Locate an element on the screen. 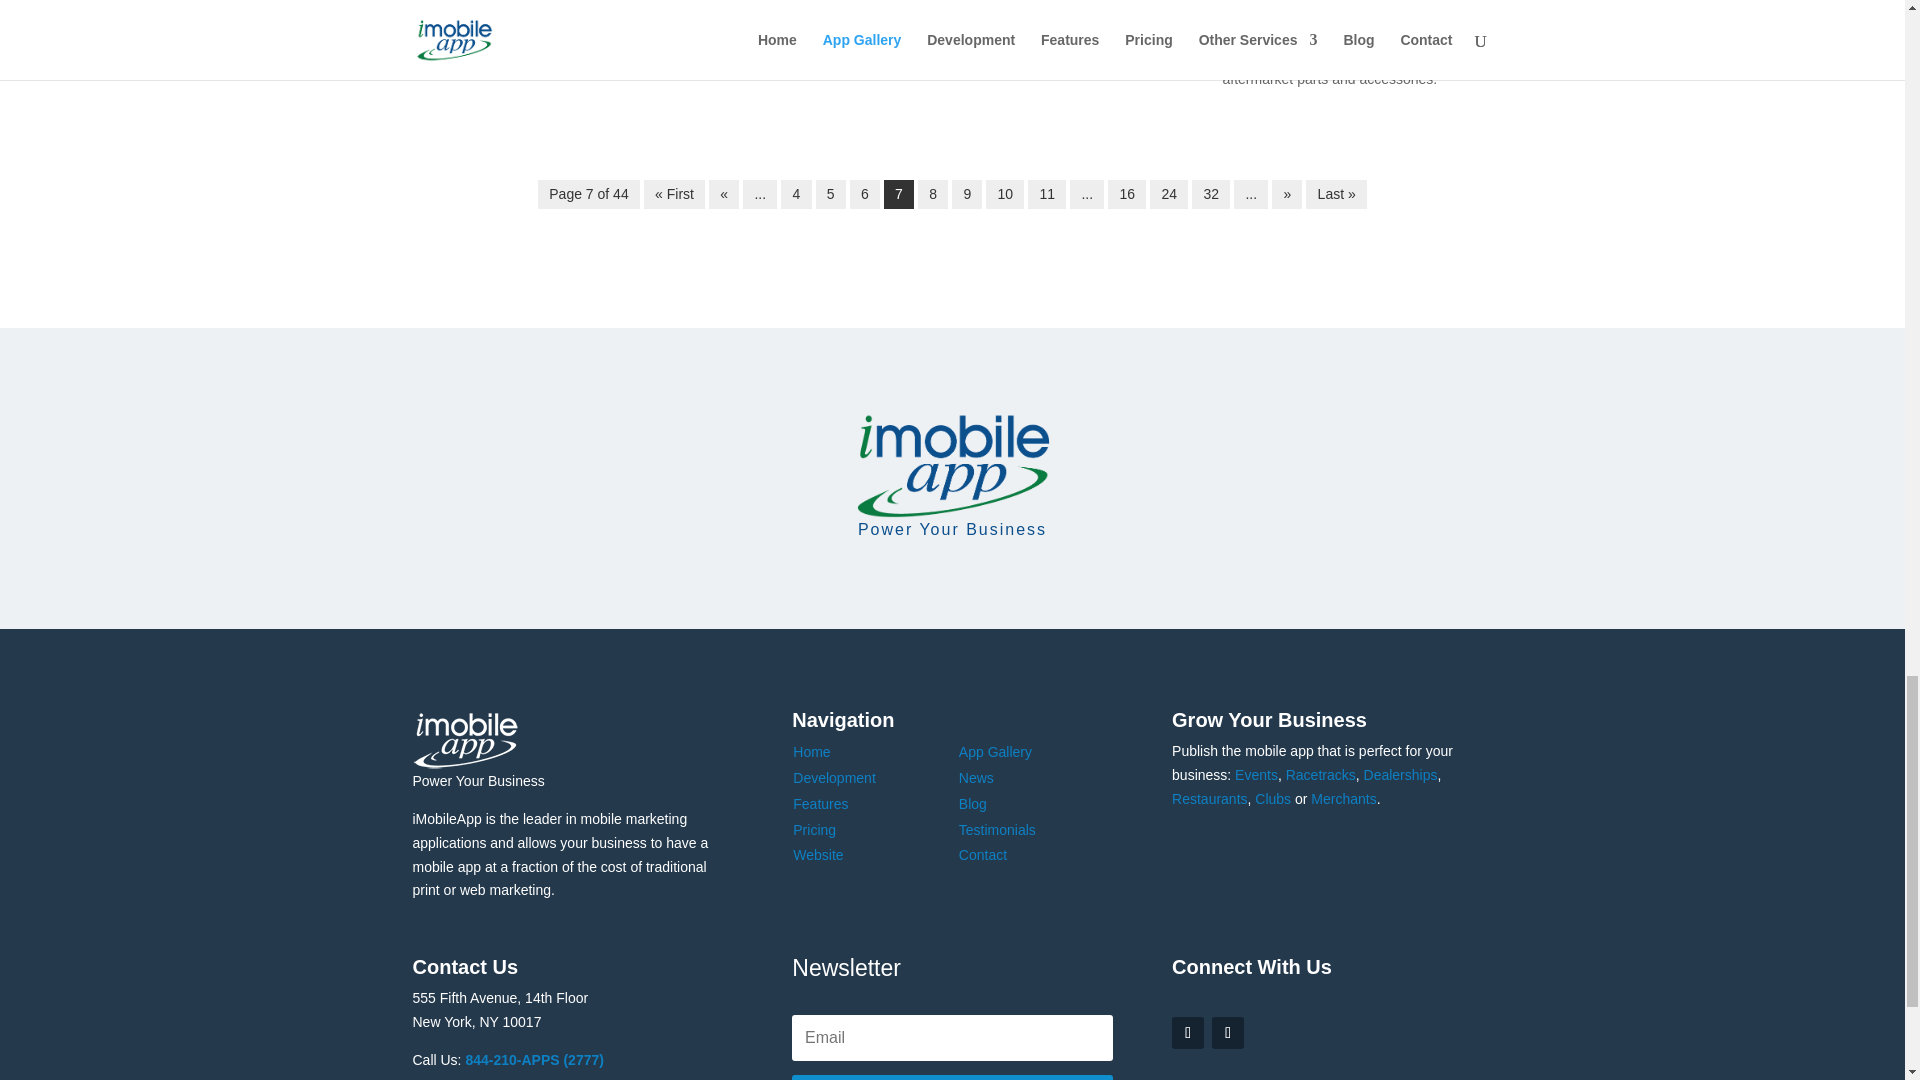 This screenshot has height=1080, width=1920. Page 5 is located at coordinates (831, 194).